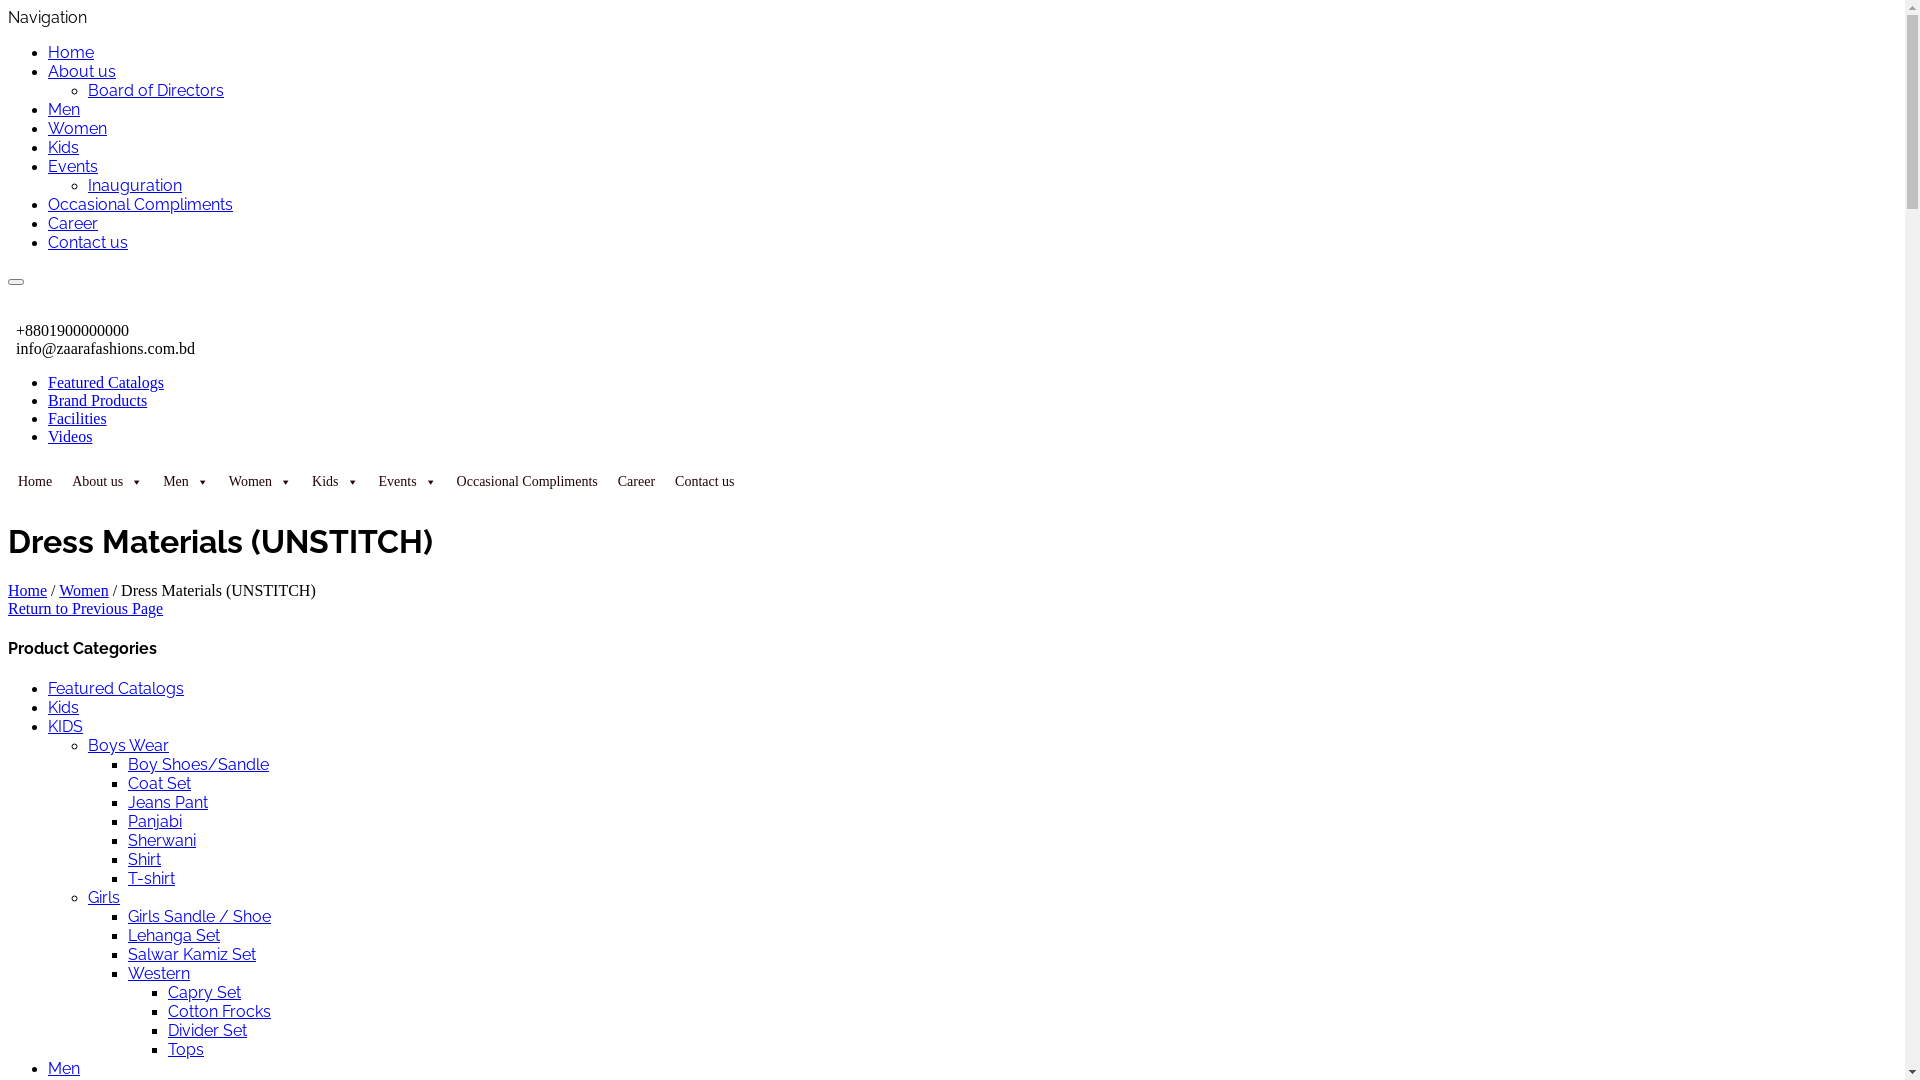 The image size is (1920, 1080). Describe the element at coordinates (155, 822) in the screenshot. I see `Panjabi` at that location.